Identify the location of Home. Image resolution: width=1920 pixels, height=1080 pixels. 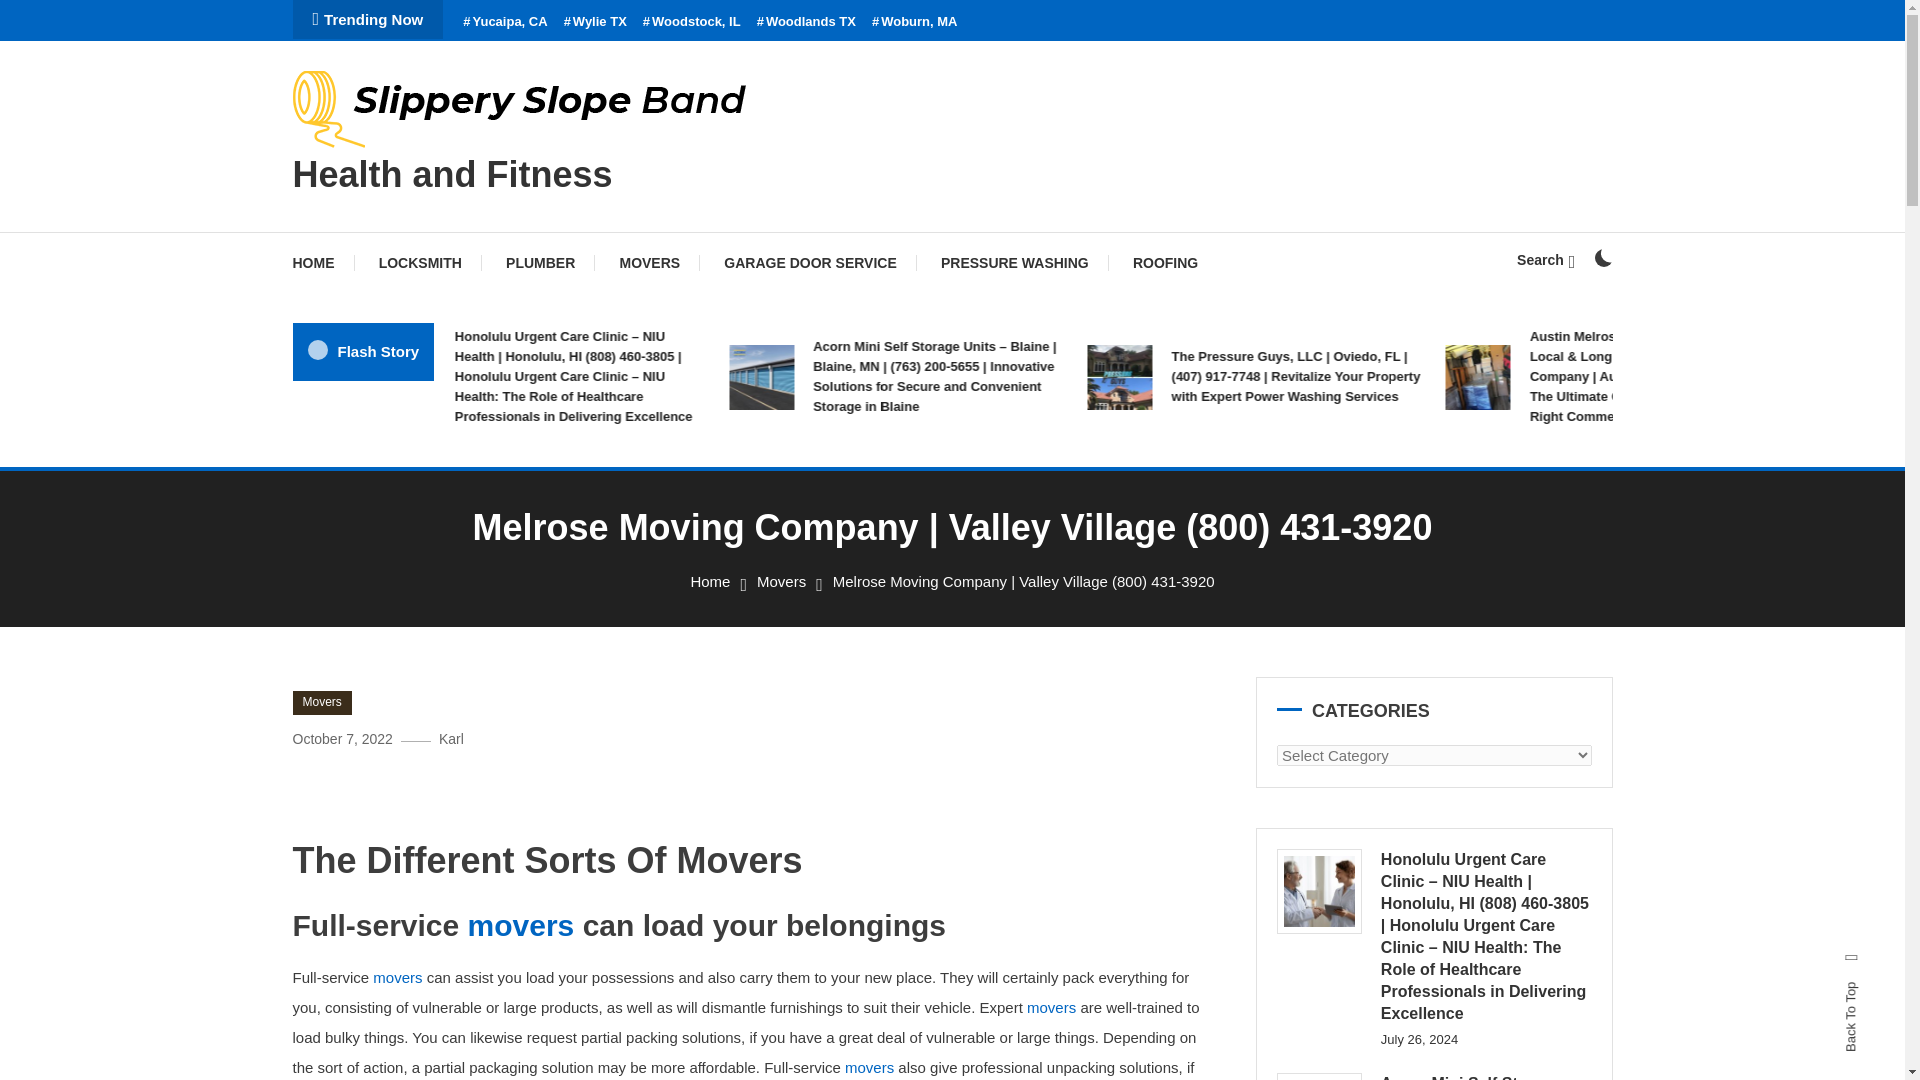
(709, 581).